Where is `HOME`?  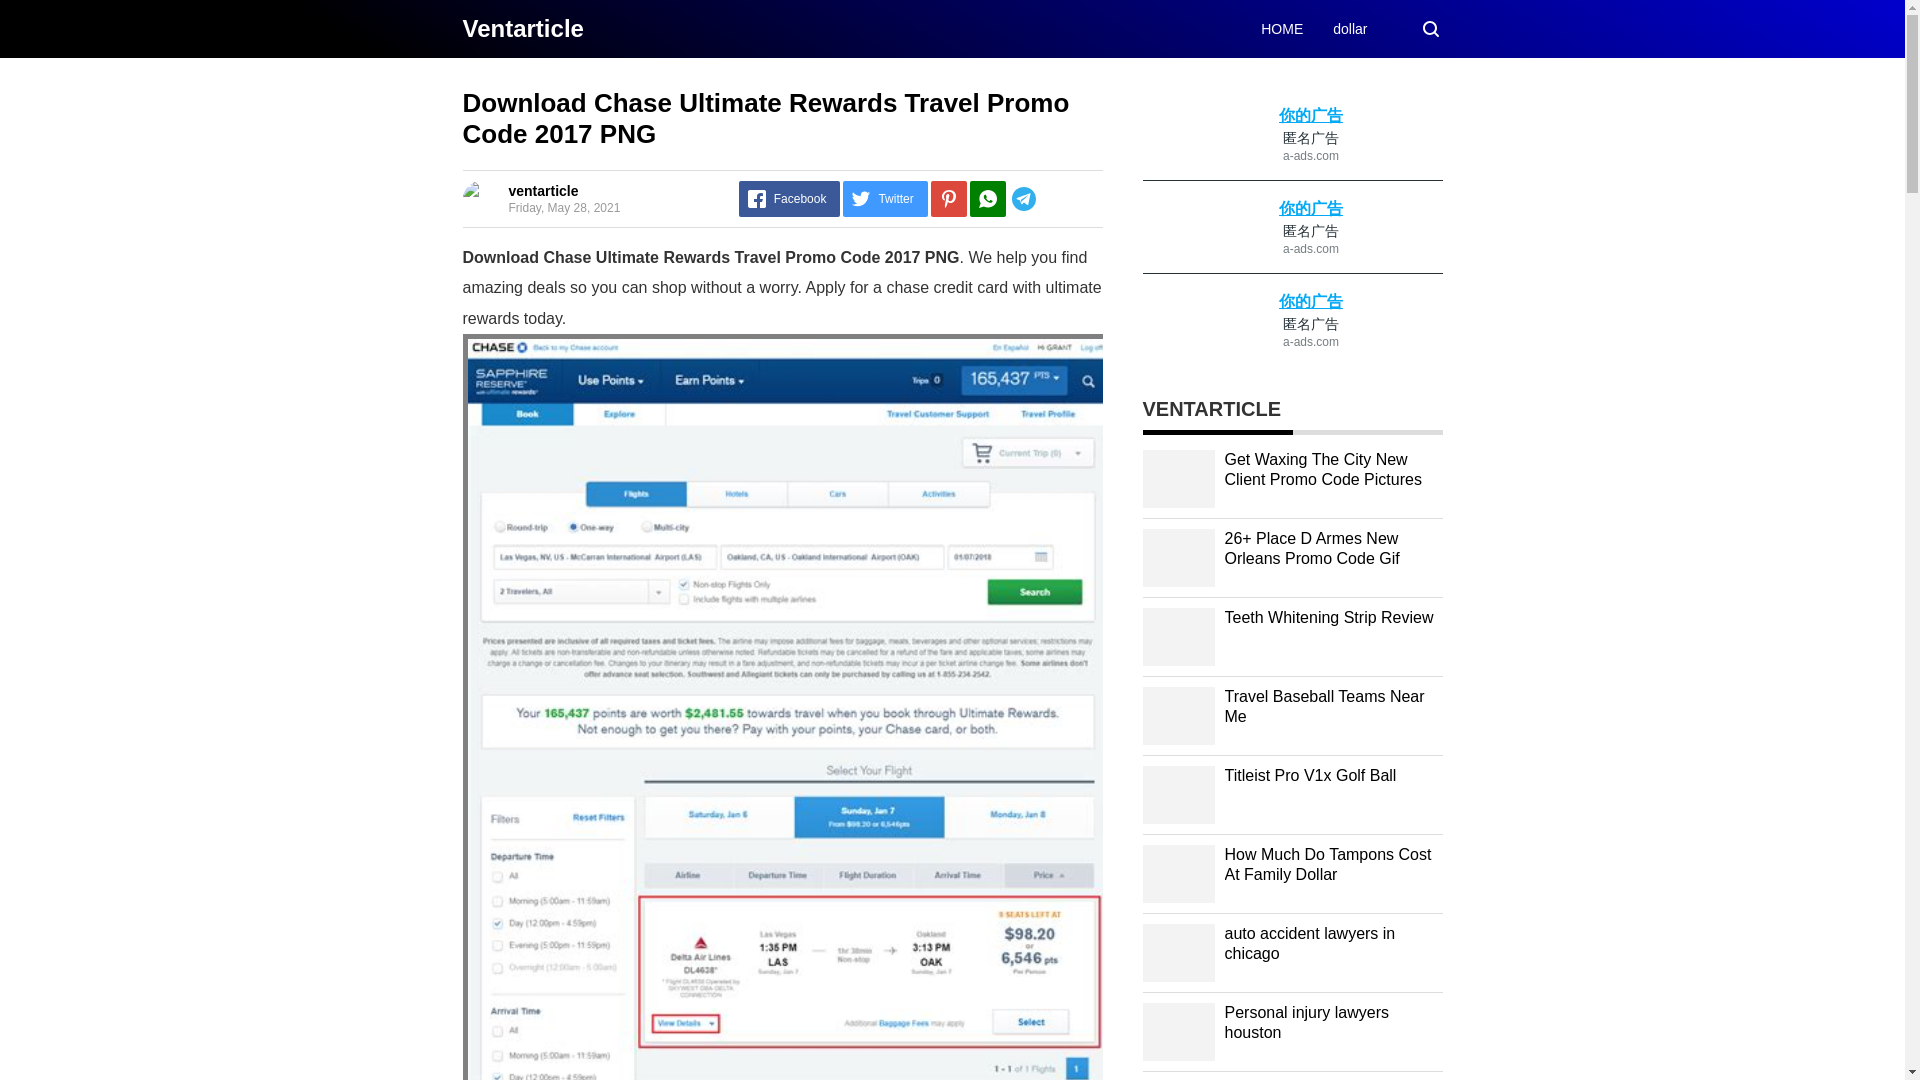 HOME is located at coordinates (1282, 28).